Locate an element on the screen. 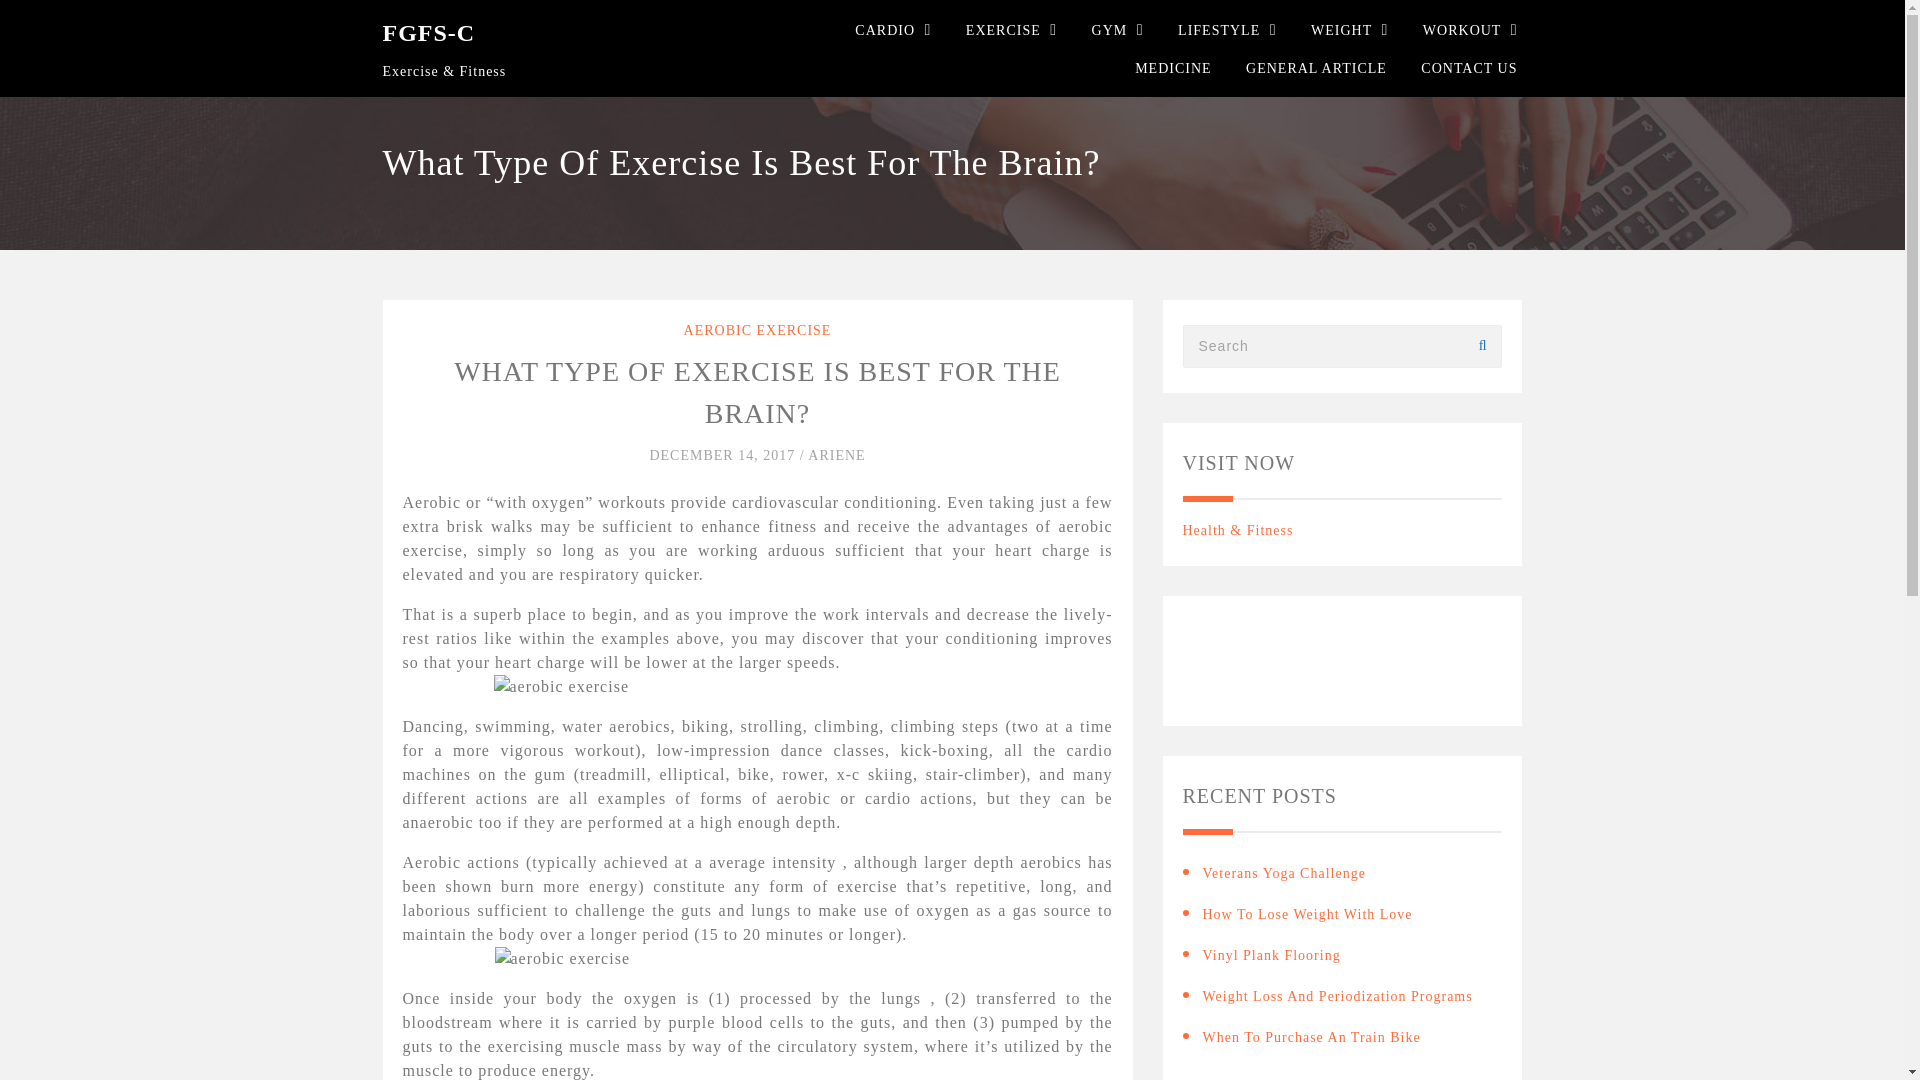 This screenshot has height=1080, width=1920. GYM is located at coordinates (1110, 30).